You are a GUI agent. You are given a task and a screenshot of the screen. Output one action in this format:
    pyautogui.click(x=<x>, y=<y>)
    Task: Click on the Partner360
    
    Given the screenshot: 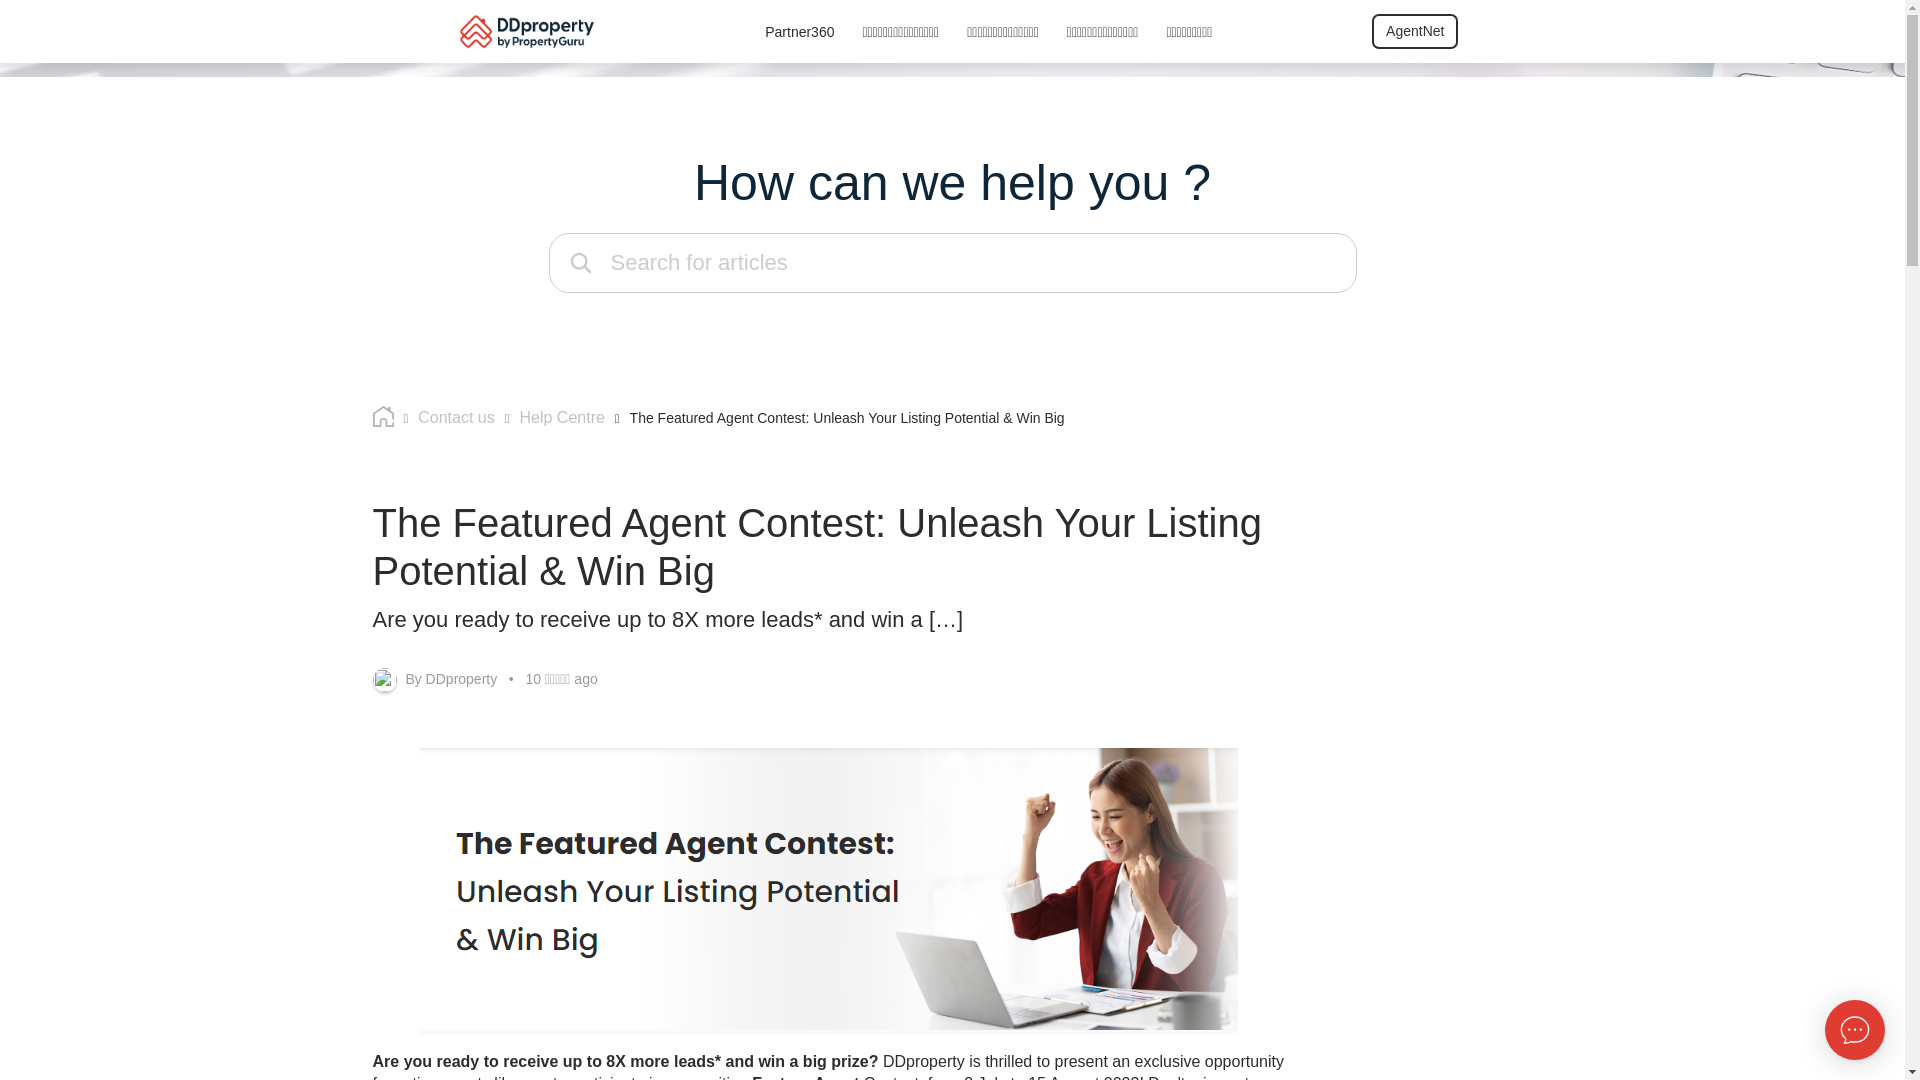 What is the action you would take?
    pyautogui.click(x=798, y=32)
    